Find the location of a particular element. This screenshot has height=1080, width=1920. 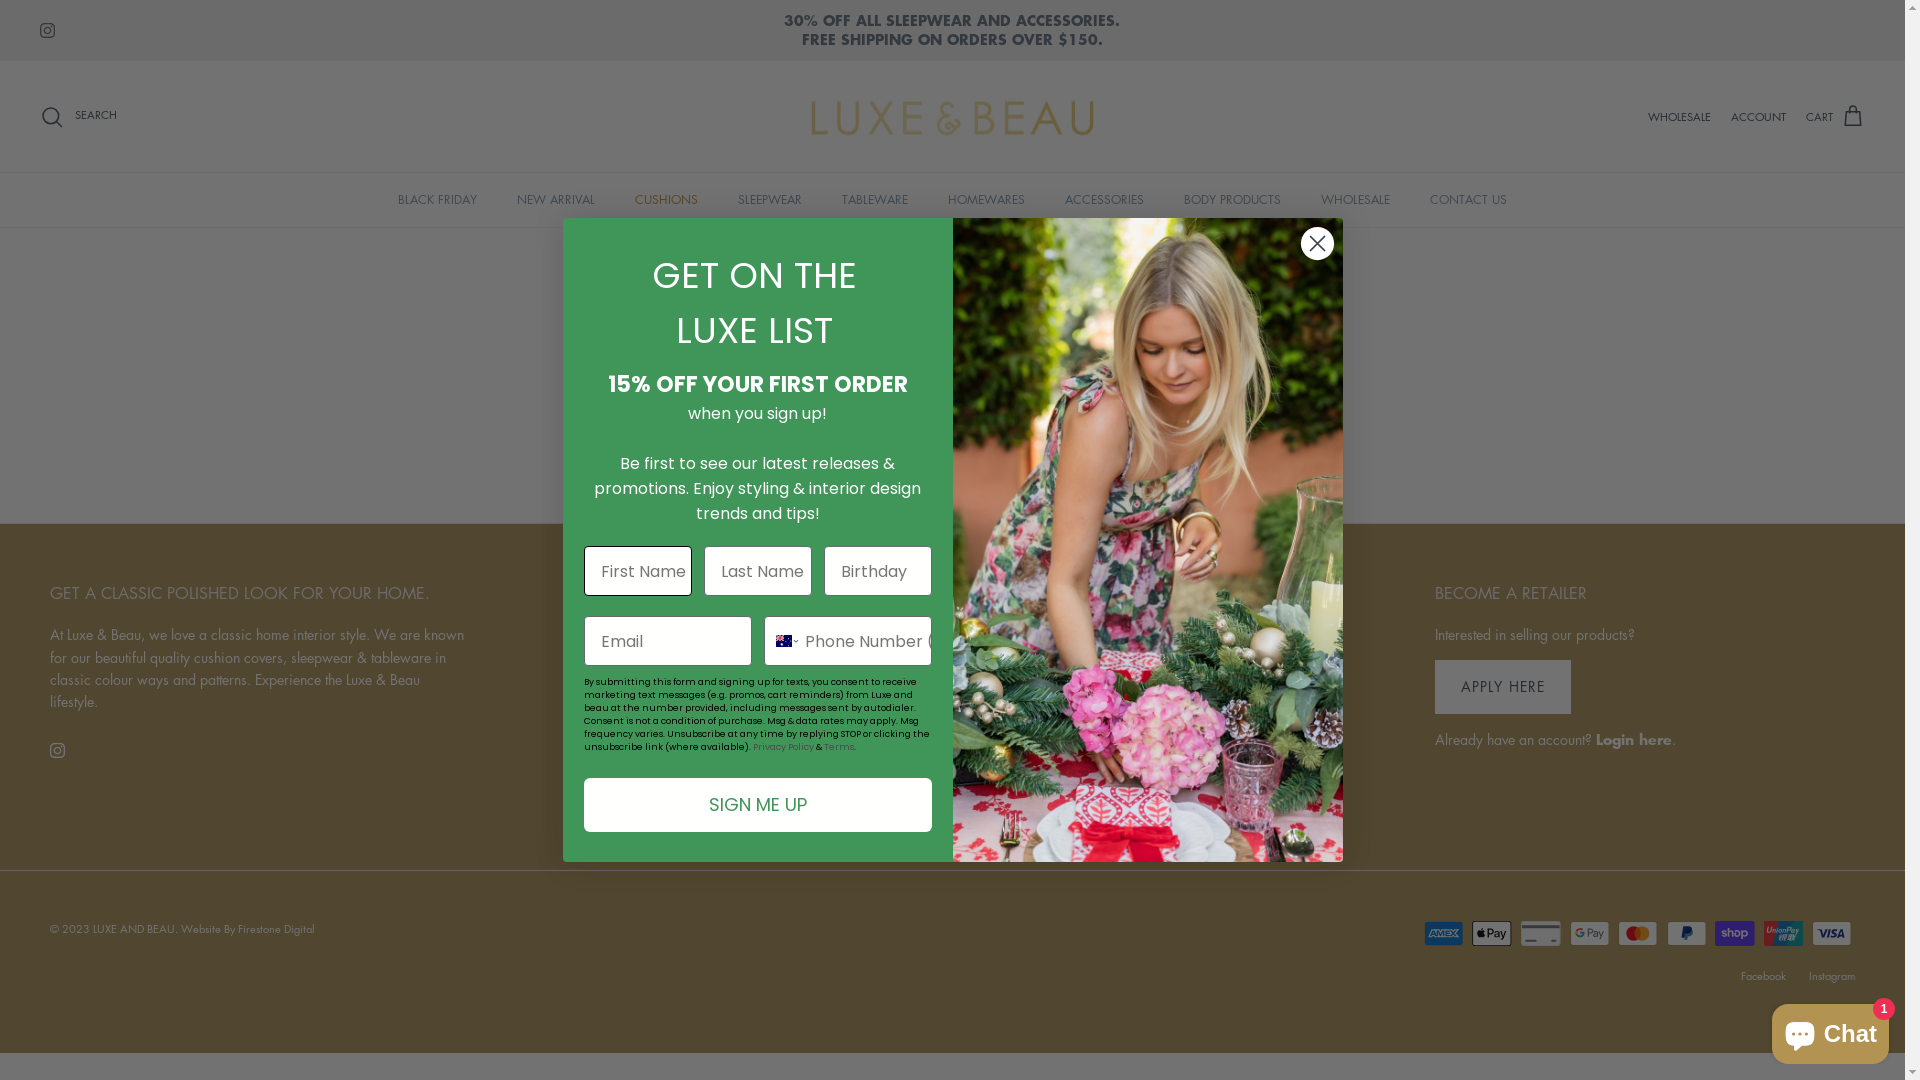

Homewares is located at coordinates (756, 722).